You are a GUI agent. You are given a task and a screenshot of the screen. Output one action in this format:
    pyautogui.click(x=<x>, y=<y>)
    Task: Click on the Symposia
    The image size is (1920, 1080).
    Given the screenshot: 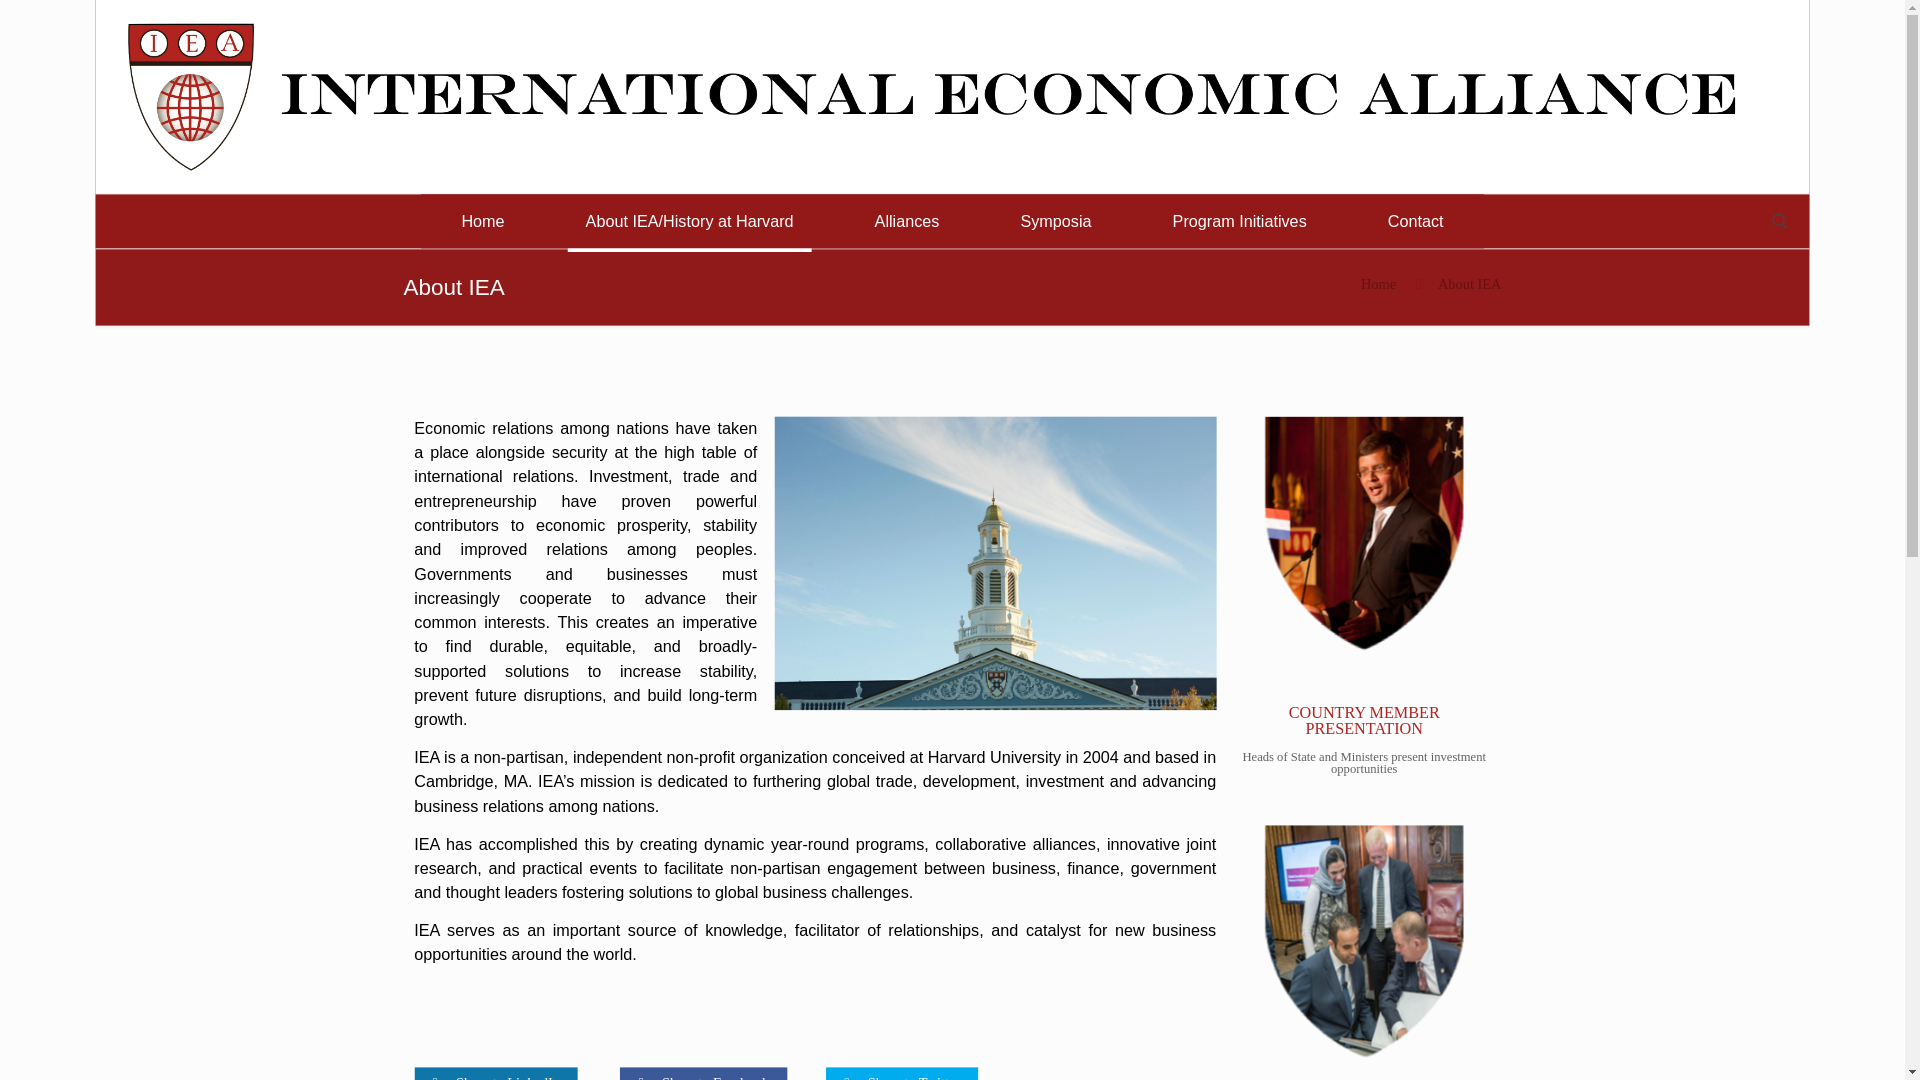 What is the action you would take?
    pyautogui.click(x=1062, y=224)
    